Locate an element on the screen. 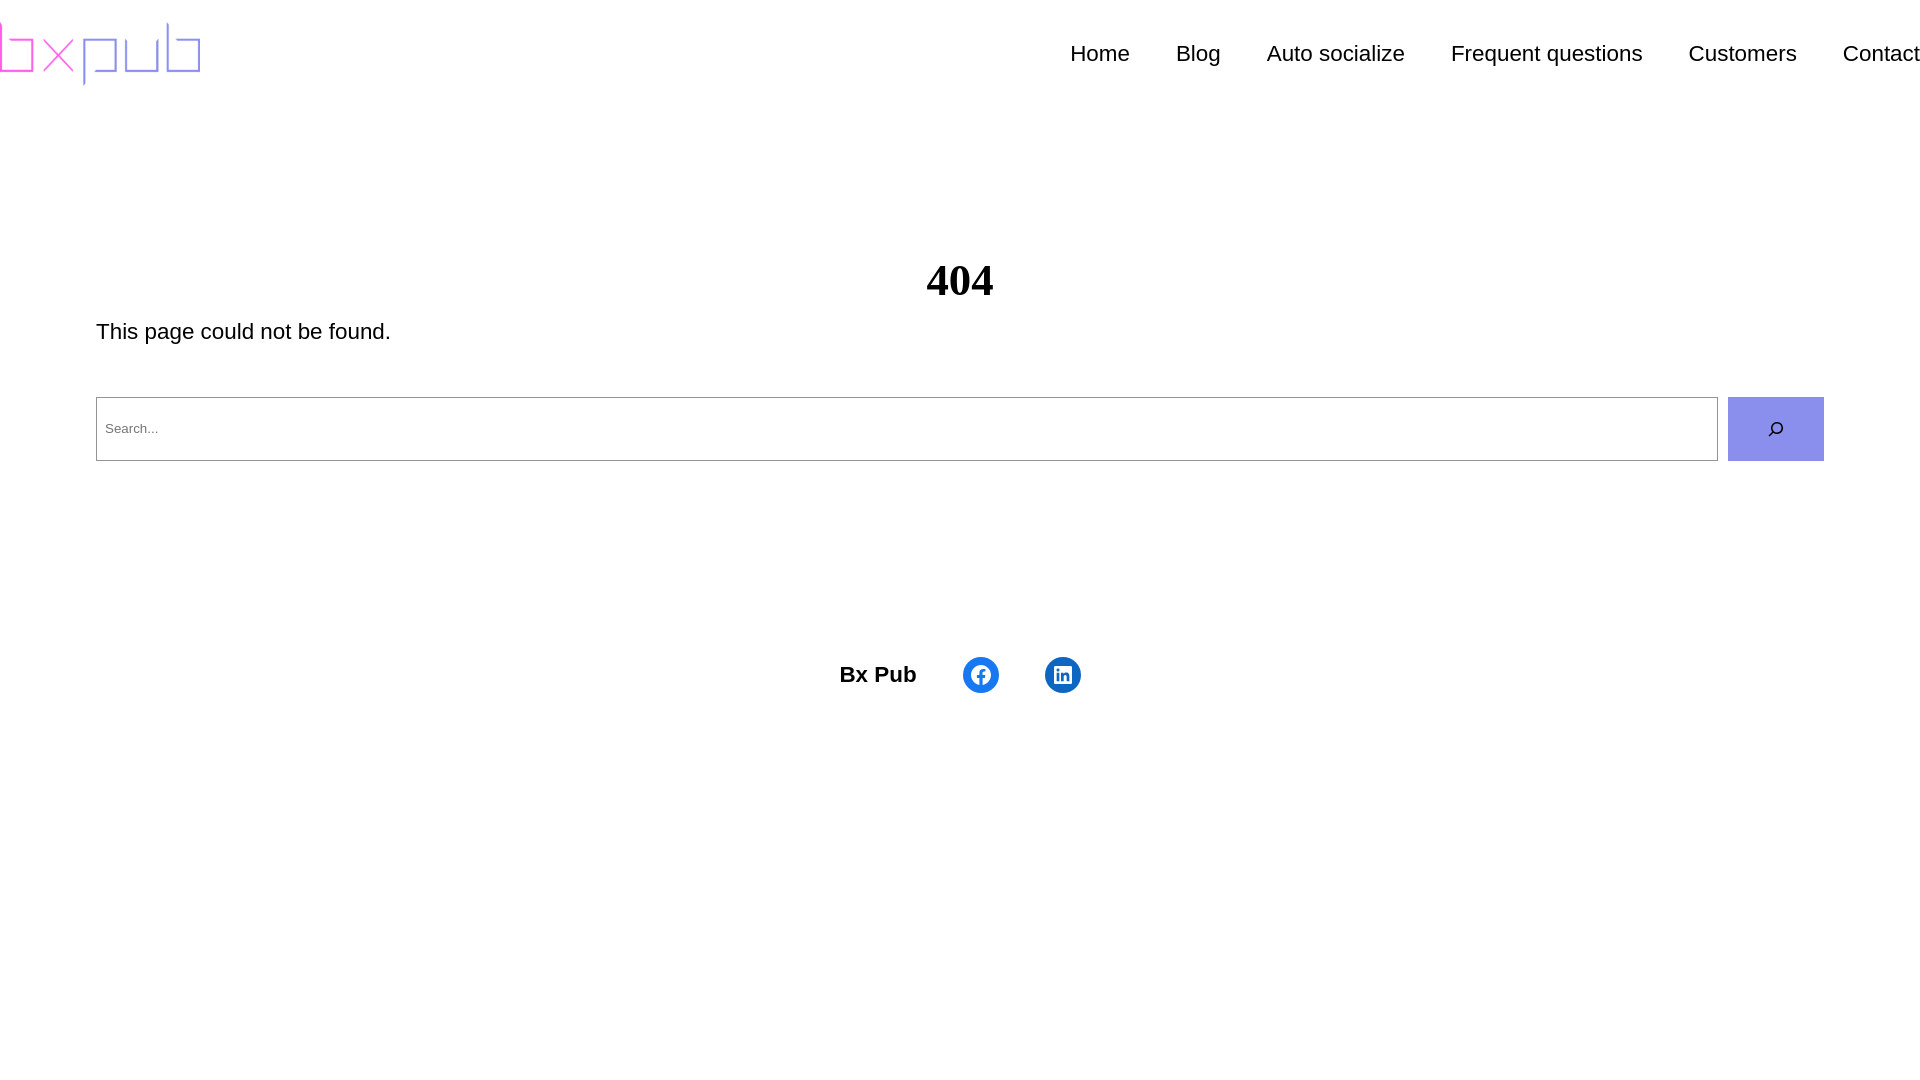 This screenshot has width=1920, height=1080. LinkedIn is located at coordinates (1063, 675).